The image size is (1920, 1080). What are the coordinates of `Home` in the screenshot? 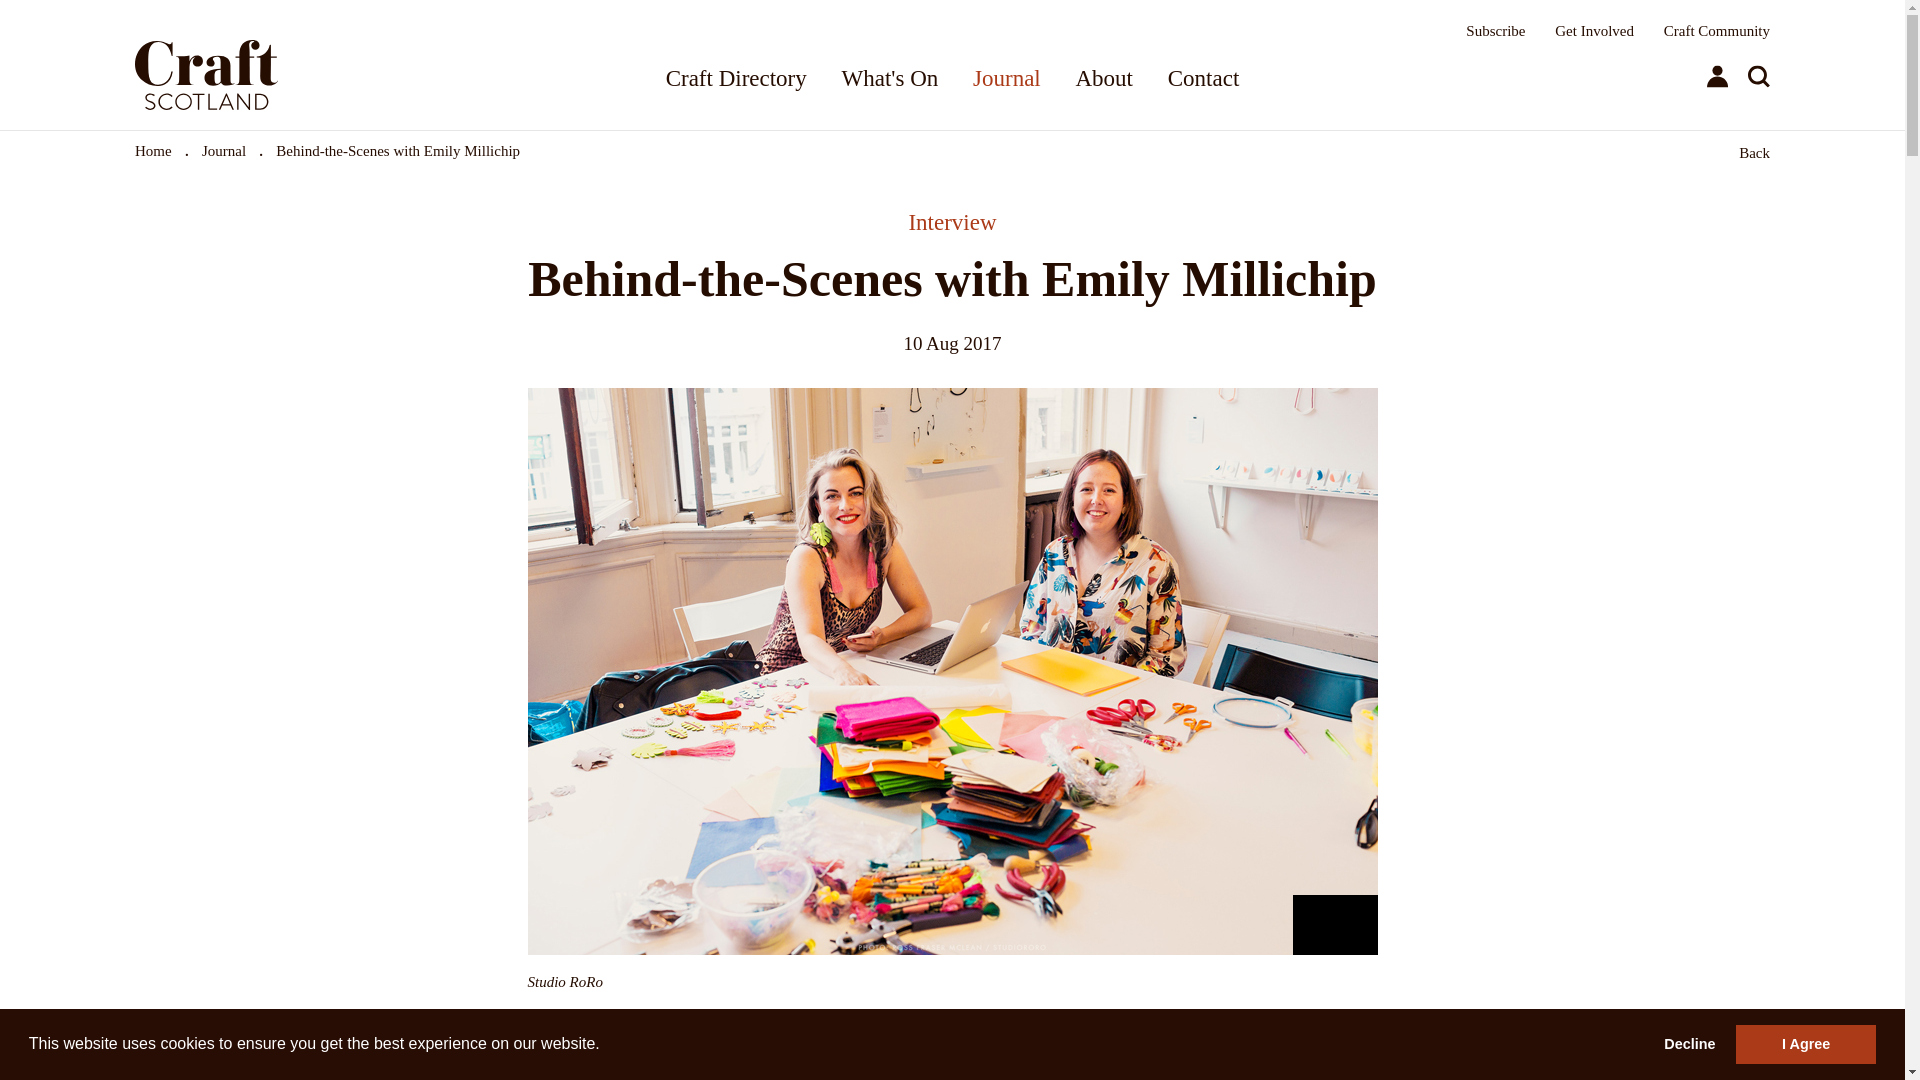 It's located at (153, 150).